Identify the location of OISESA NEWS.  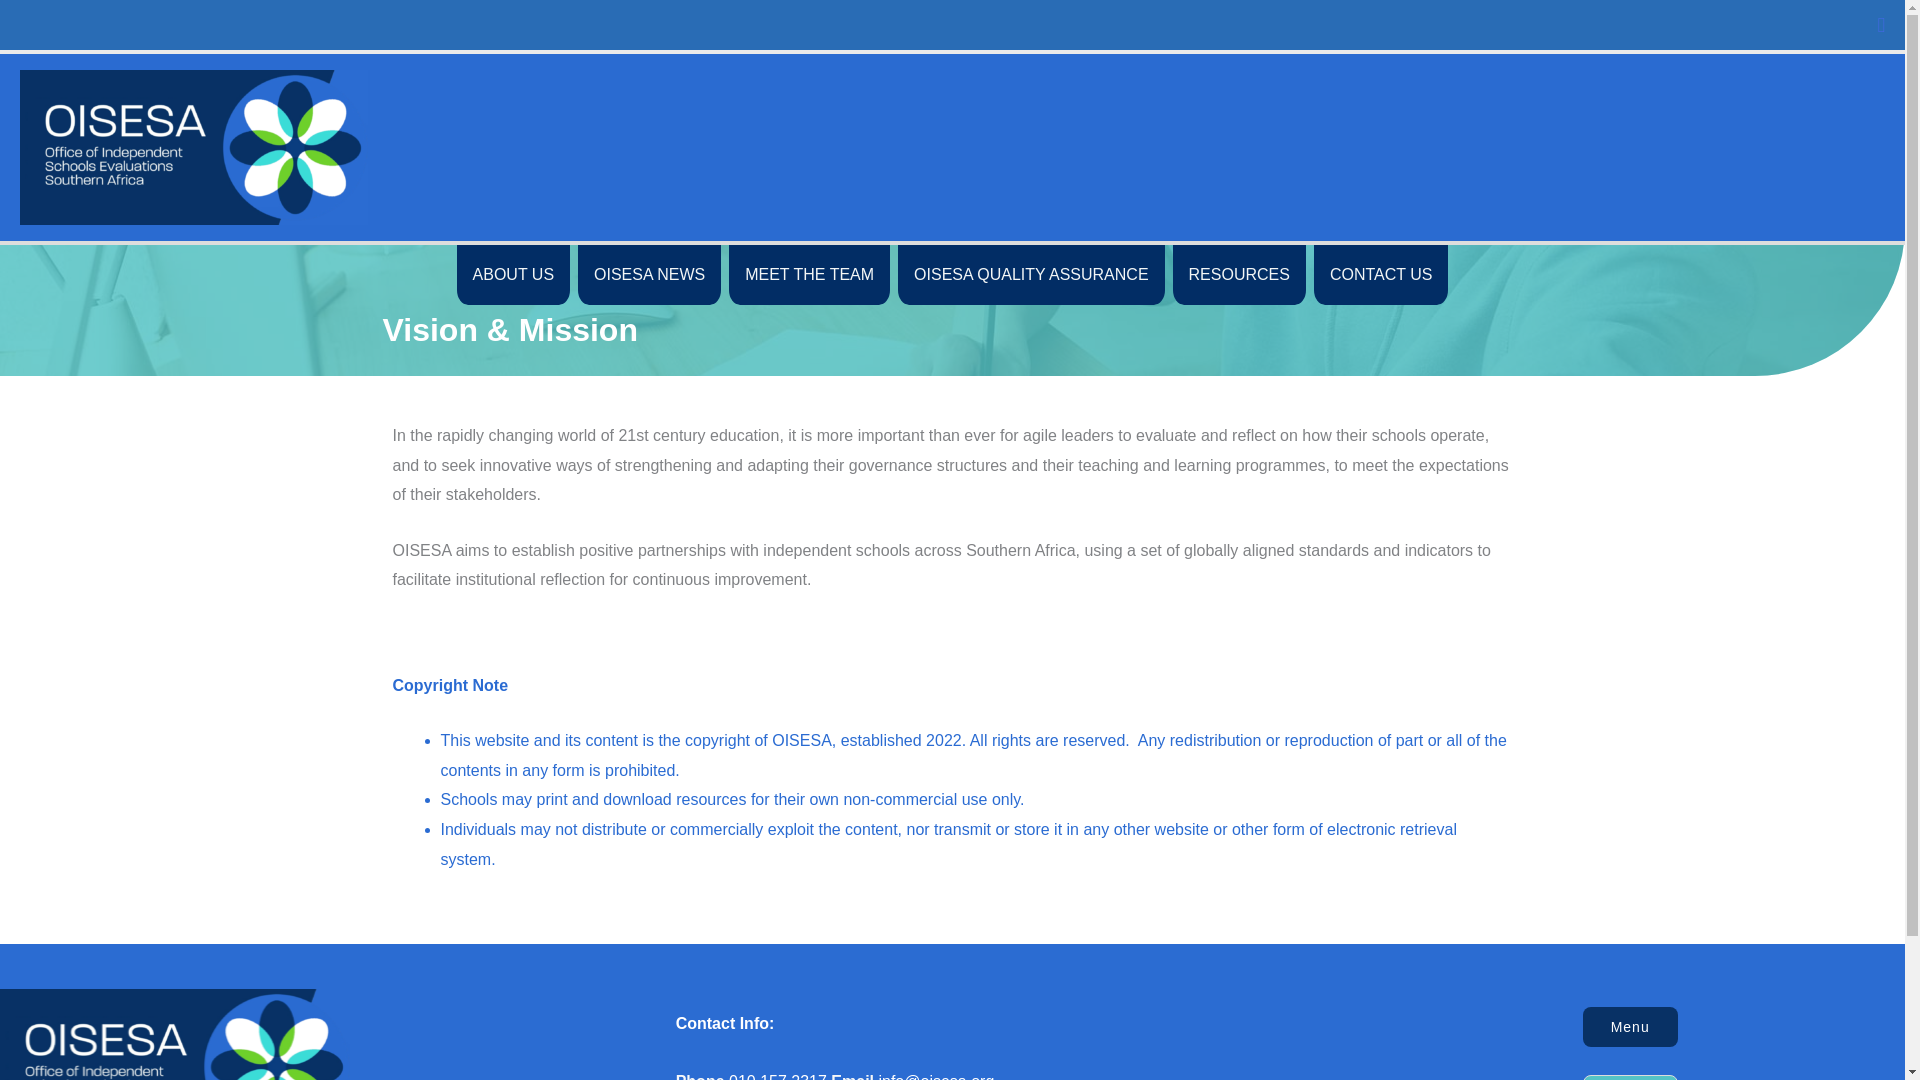
(649, 274).